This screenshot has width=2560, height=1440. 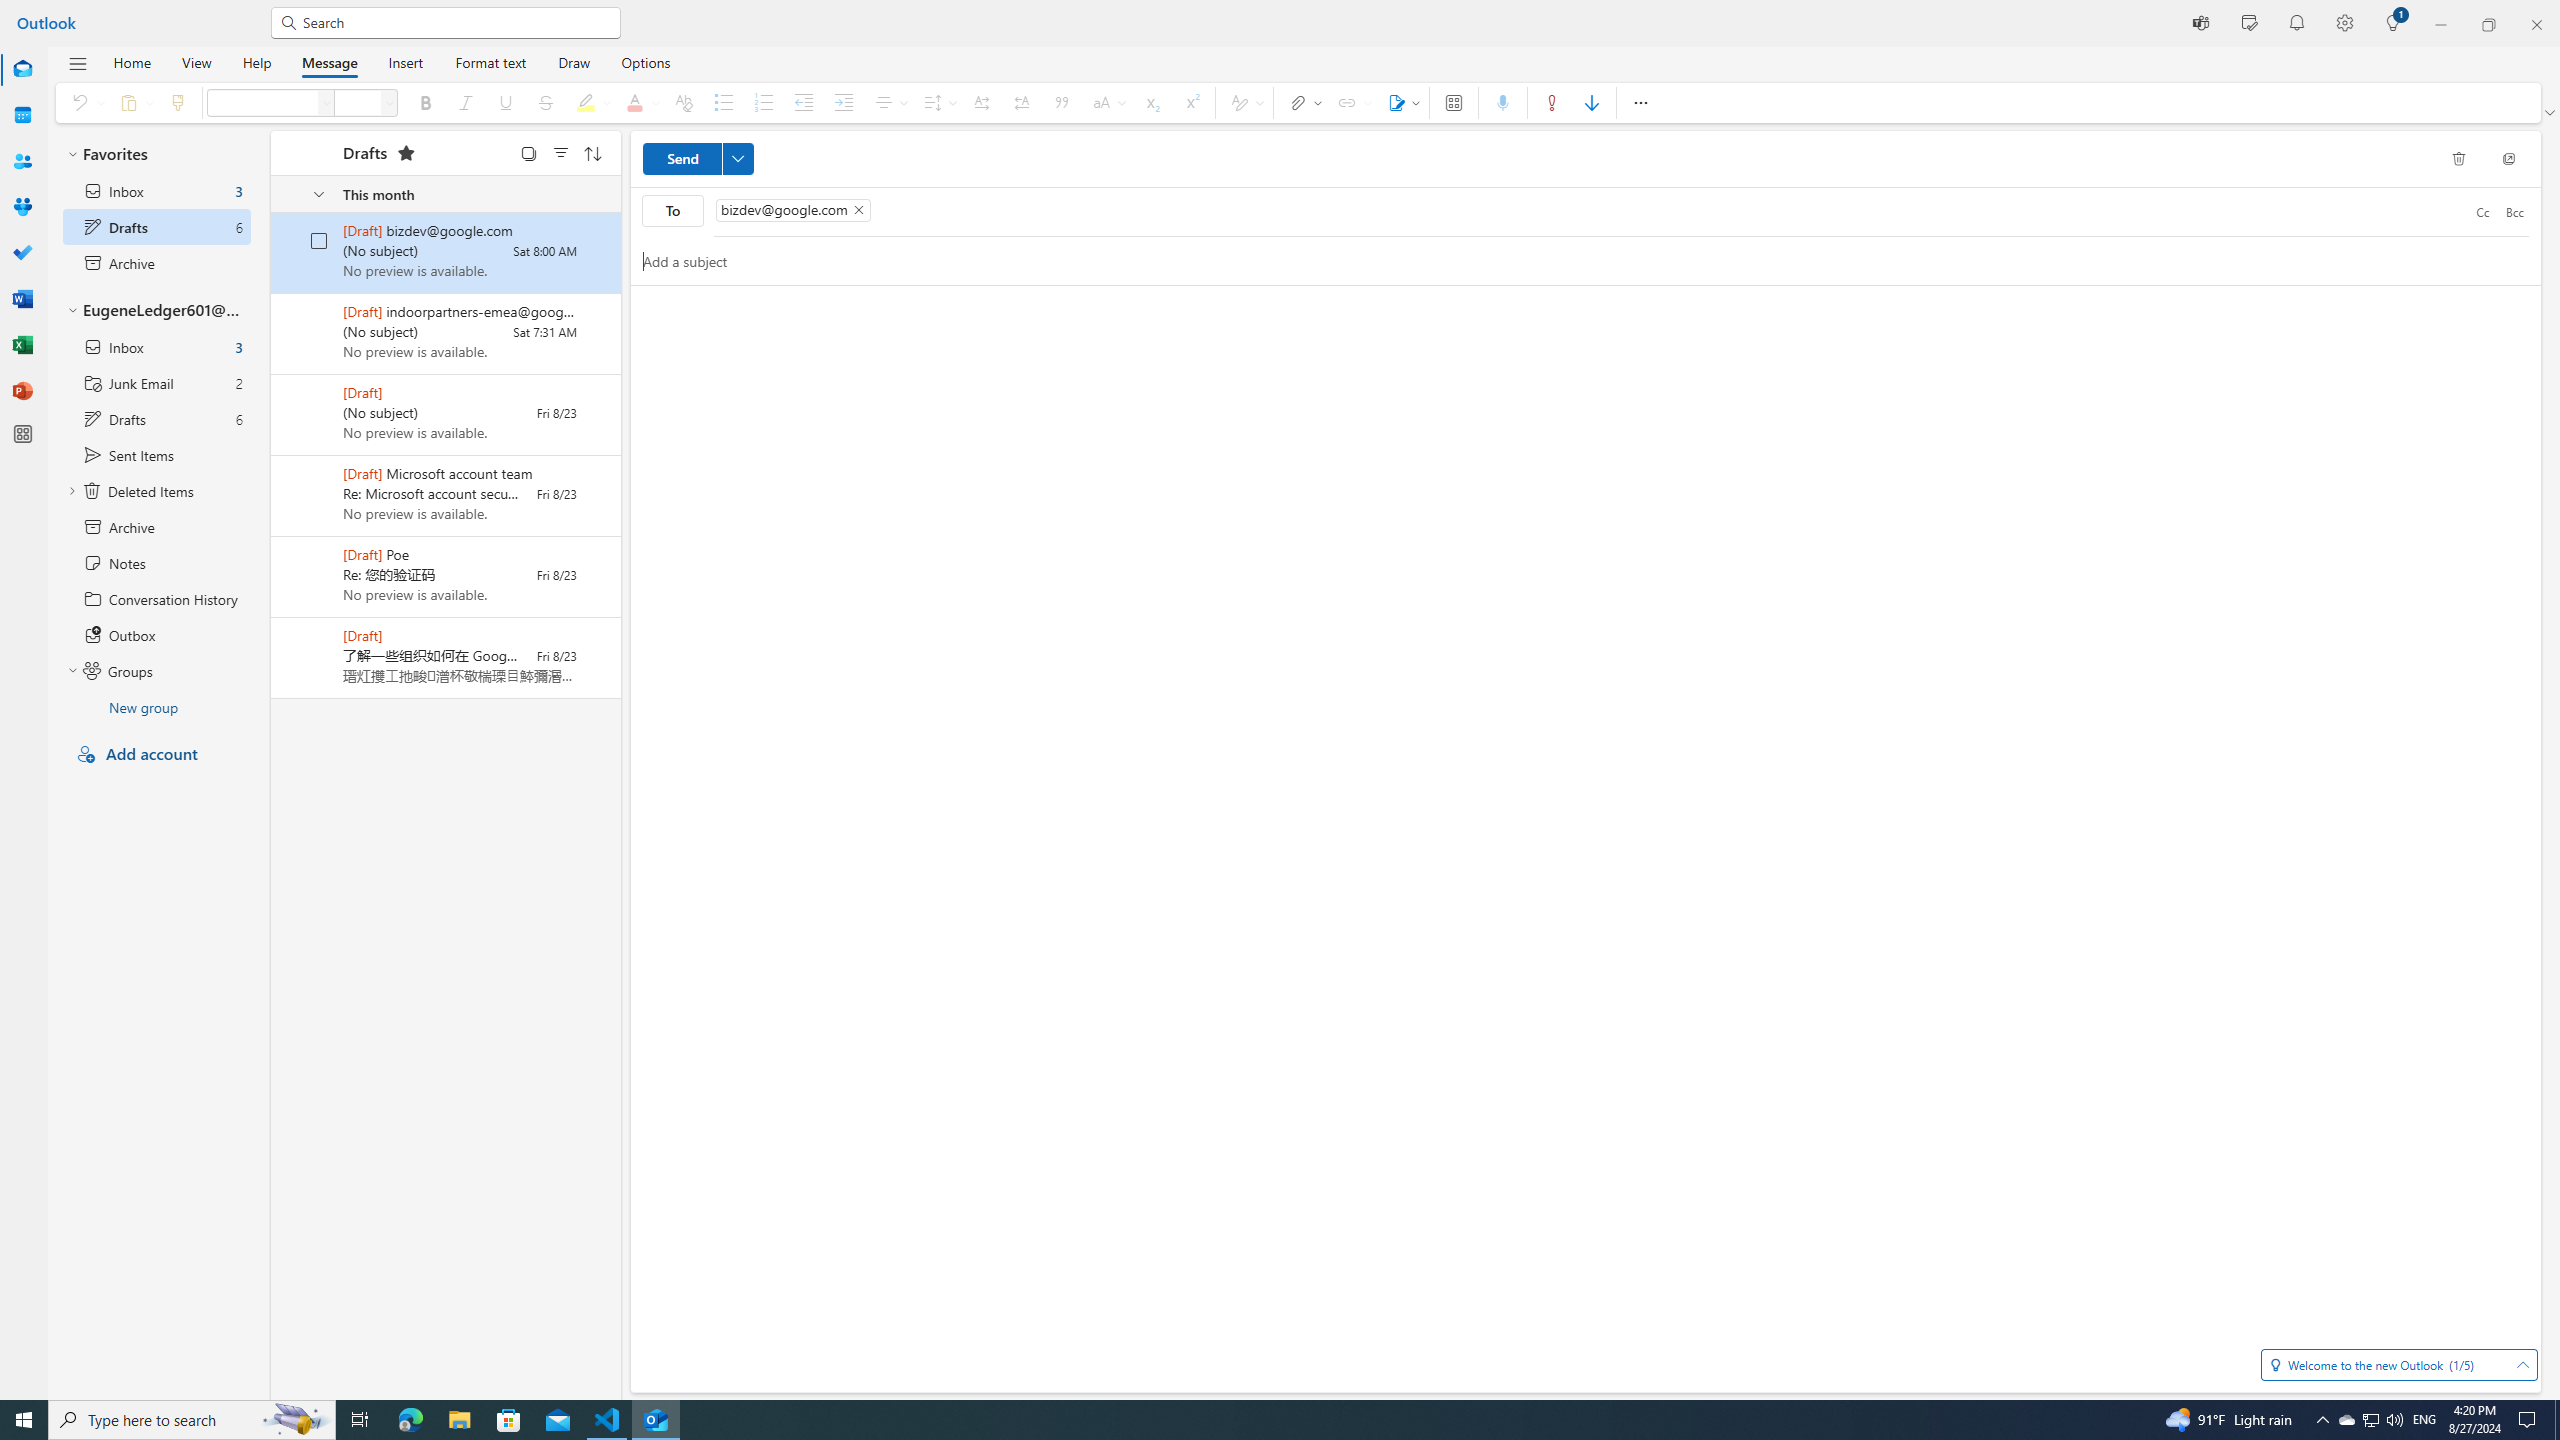 What do you see at coordinates (456, 22) in the screenshot?
I see `Search` at bounding box center [456, 22].